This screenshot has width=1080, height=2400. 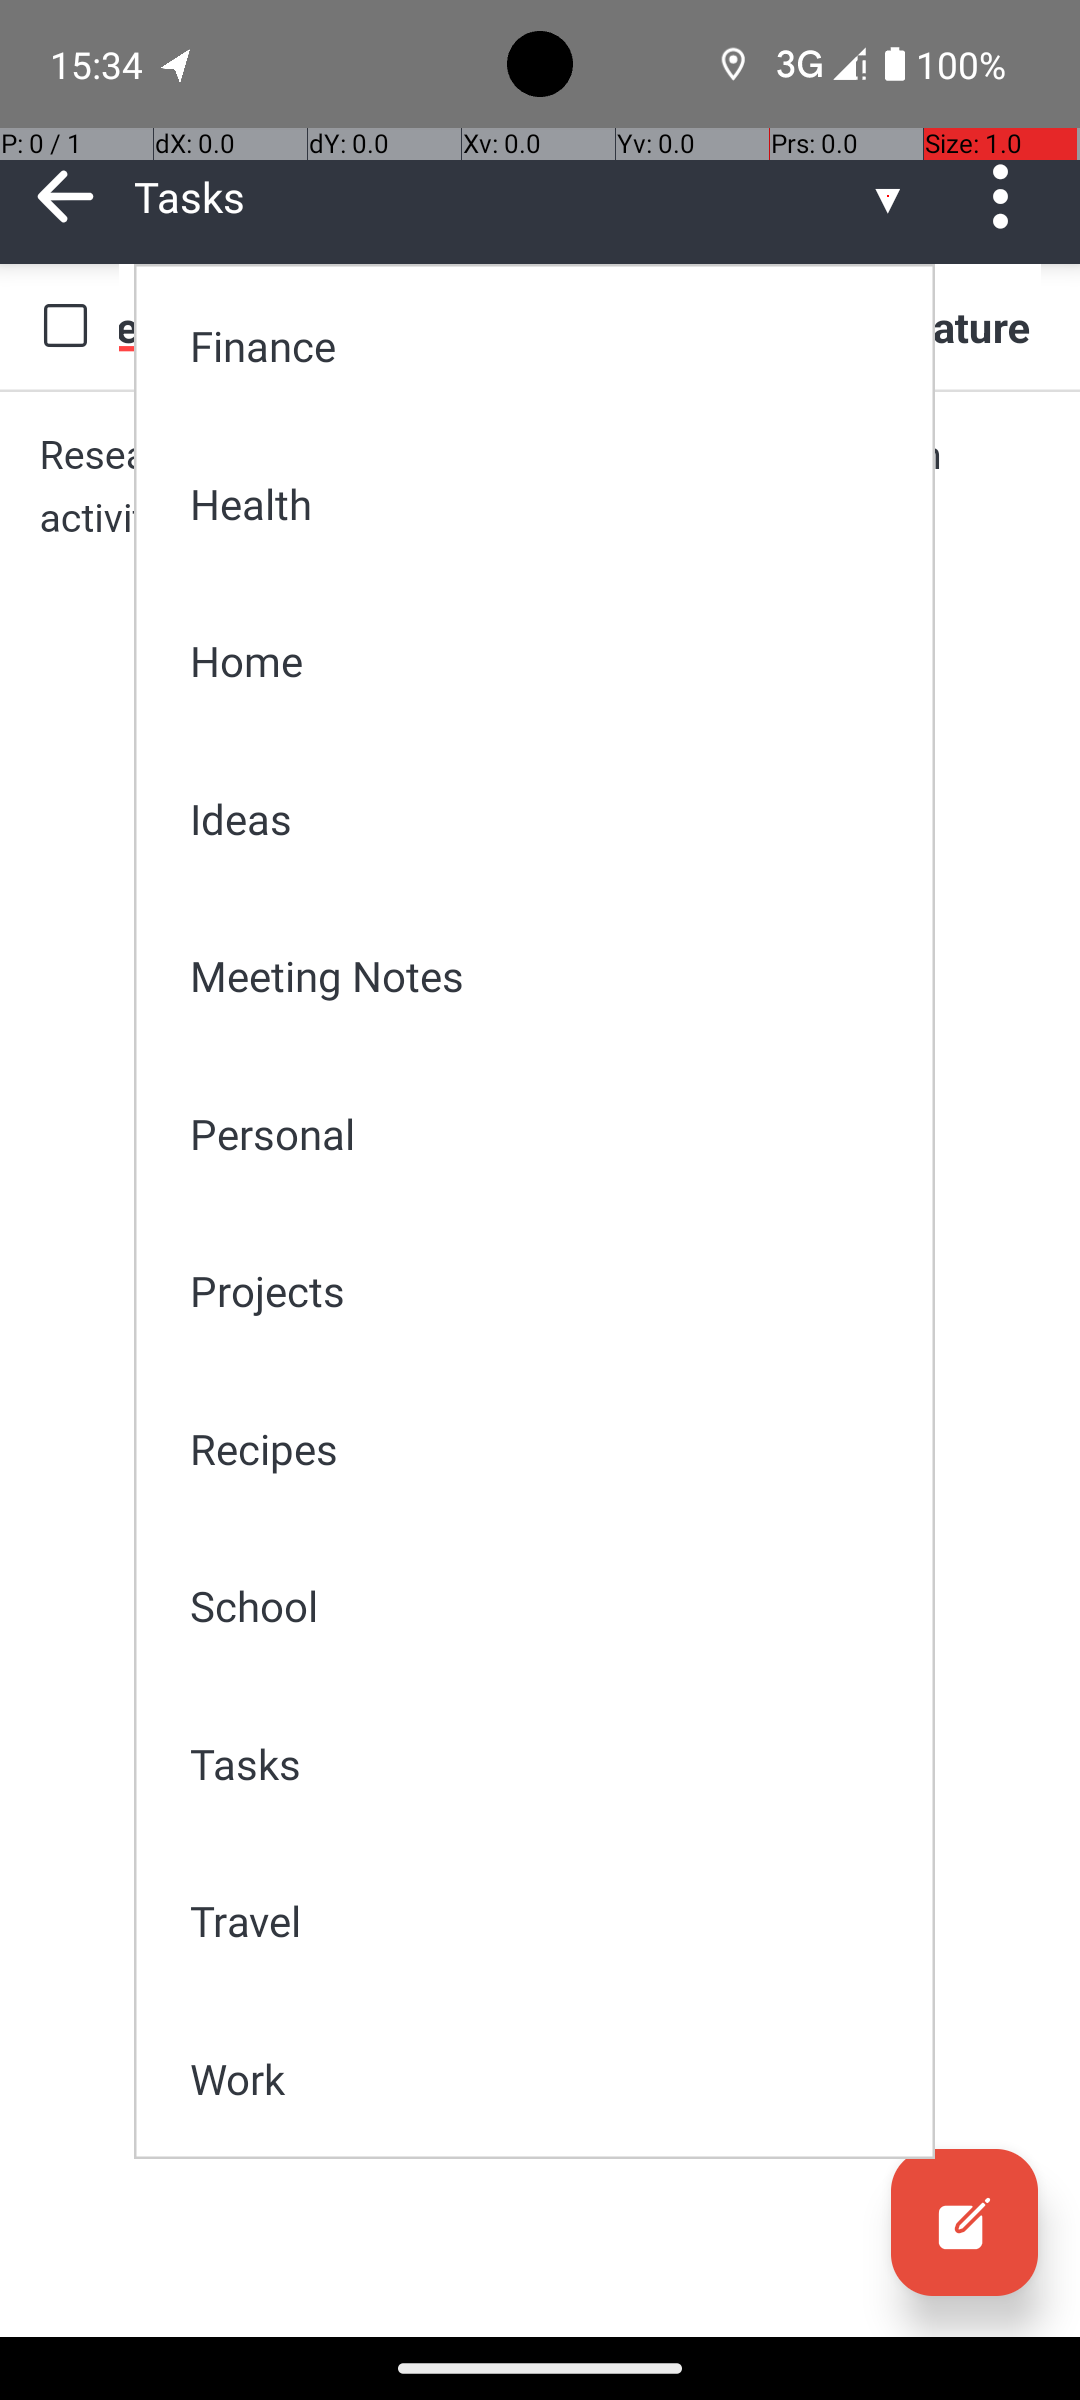 What do you see at coordinates (548, 1134) in the screenshot?
I see `Personal` at bounding box center [548, 1134].